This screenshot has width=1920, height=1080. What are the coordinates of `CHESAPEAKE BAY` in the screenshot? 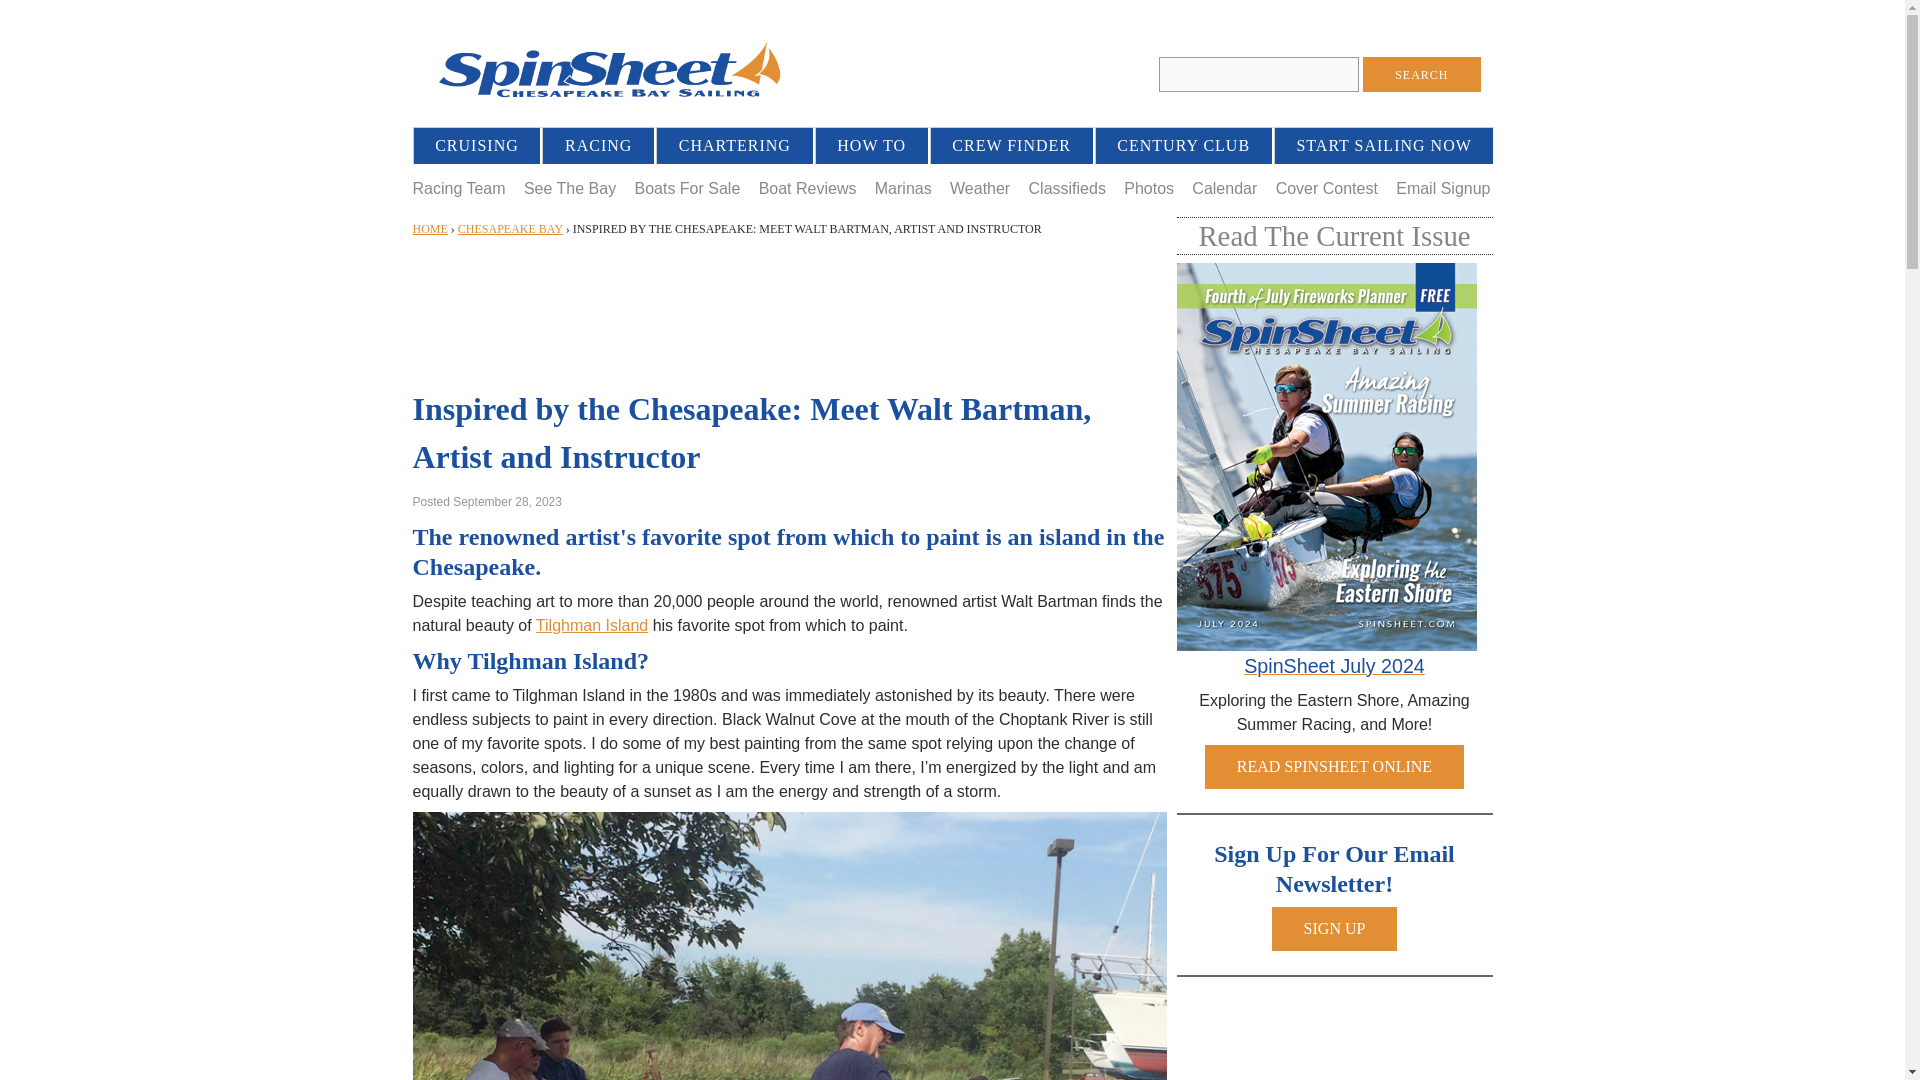 It's located at (510, 229).